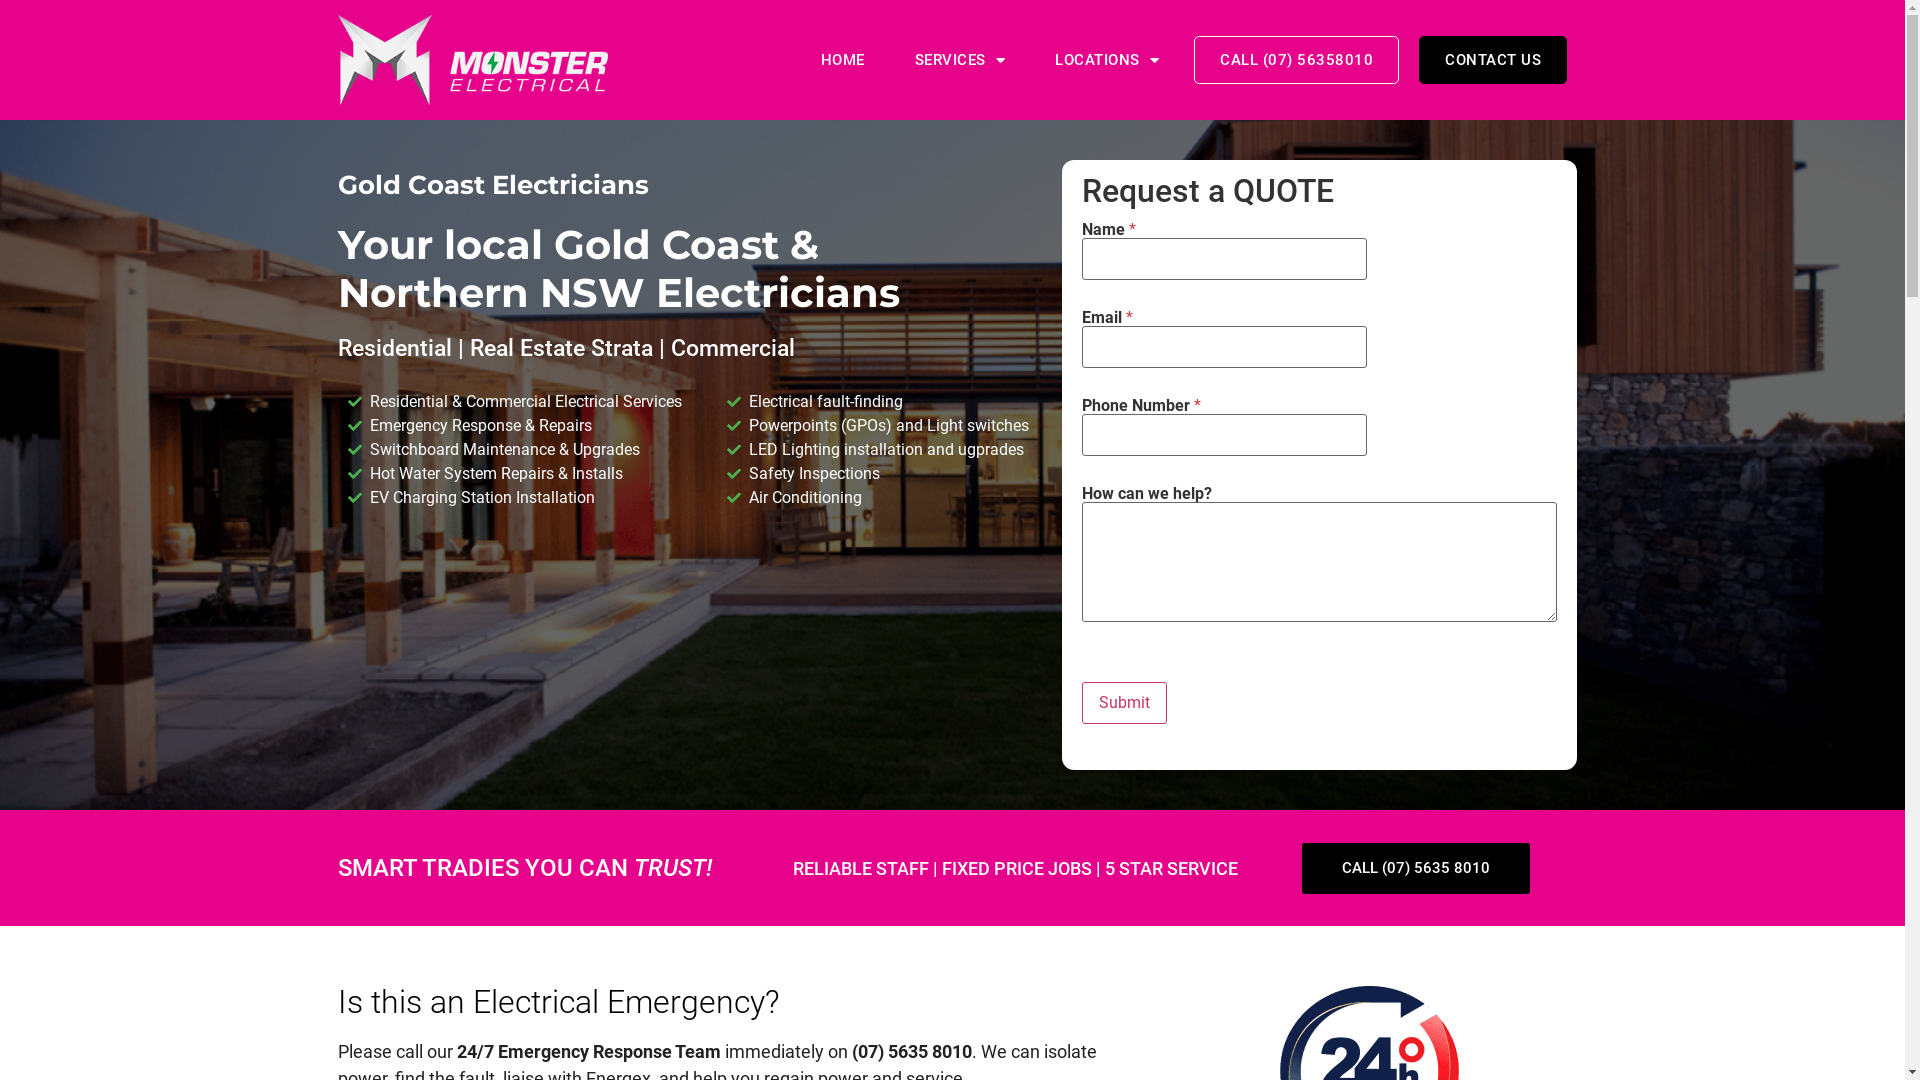 This screenshot has height=1080, width=1920. Describe the element at coordinates (960, 60) in the screenshot. I see `SERVICES` at that location.